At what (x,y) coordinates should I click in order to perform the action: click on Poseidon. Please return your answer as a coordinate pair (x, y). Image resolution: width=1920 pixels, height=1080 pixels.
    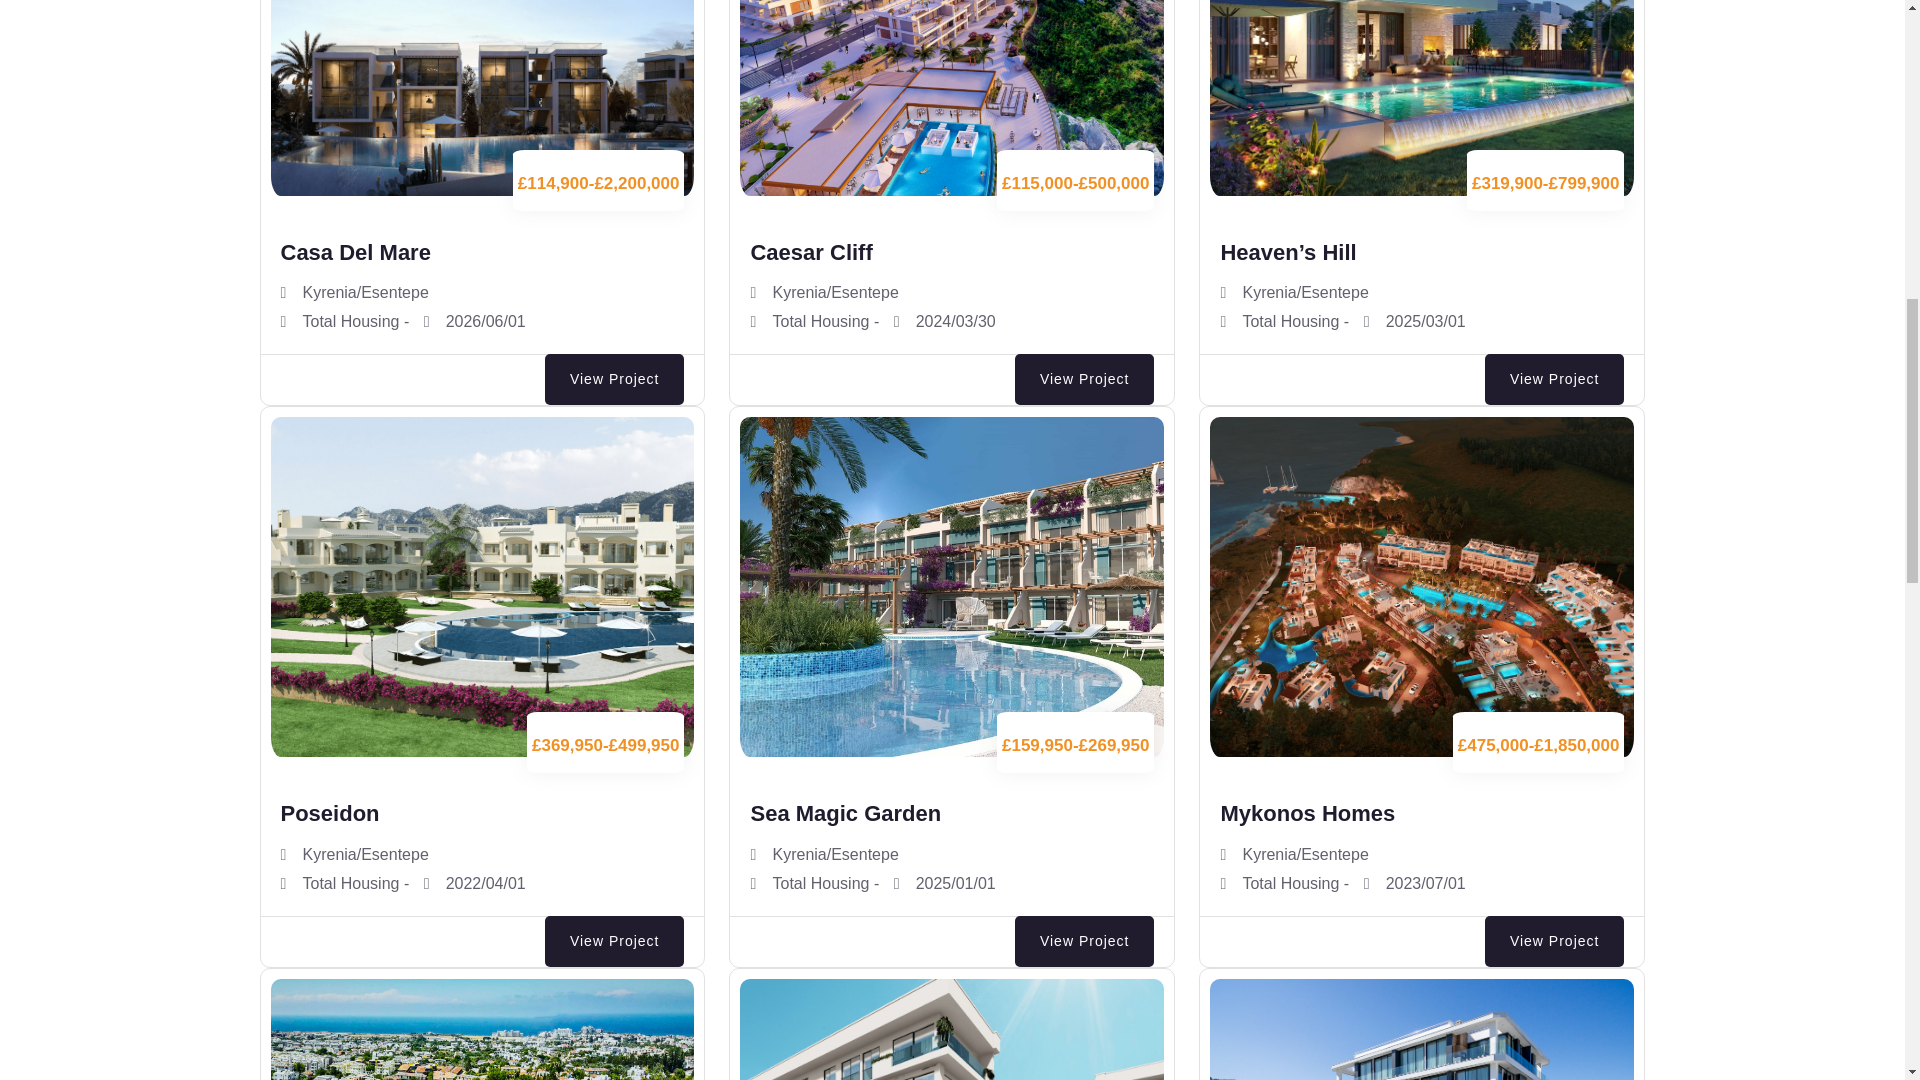
    Looking at the image, I should click on (329, 814).